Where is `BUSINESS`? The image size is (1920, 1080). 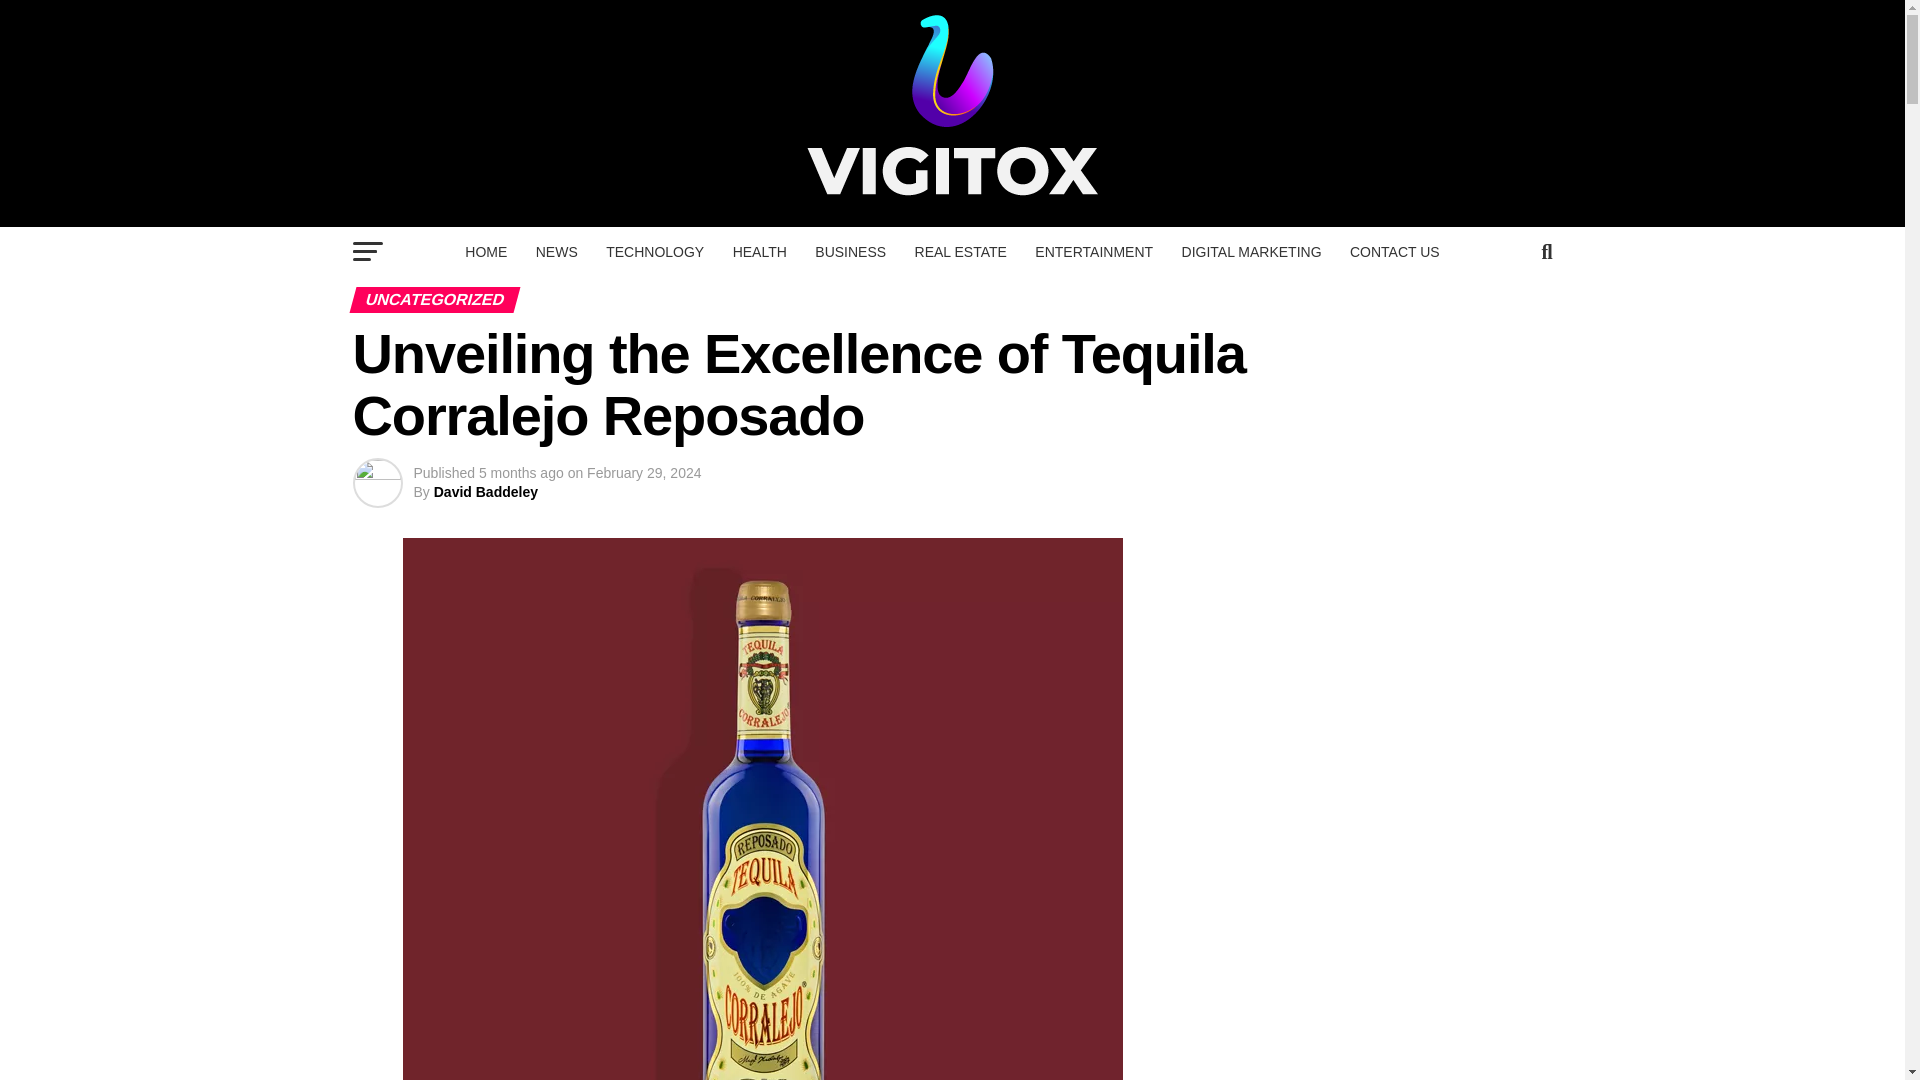
BUSINESS is located at coordinates (850, 251).